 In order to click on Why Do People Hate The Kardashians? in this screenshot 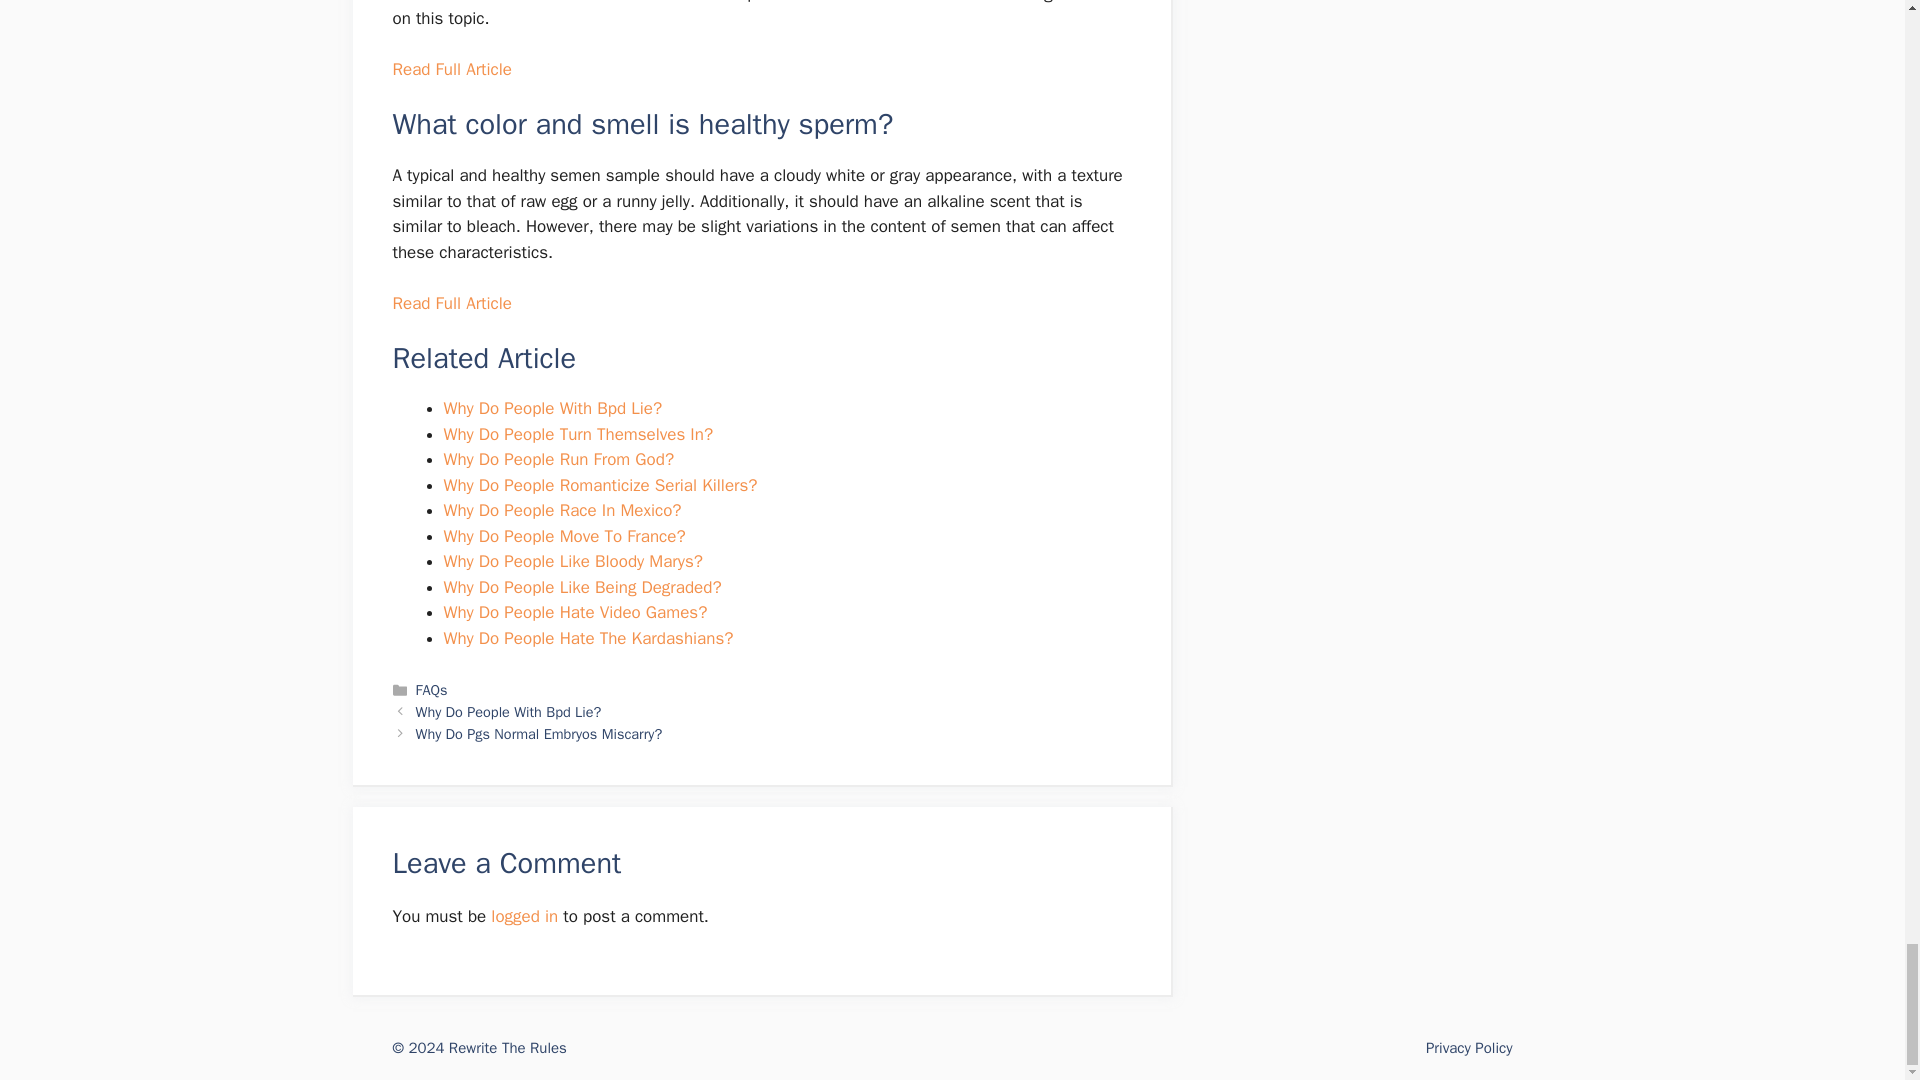, I will do `click(588, 638)`.